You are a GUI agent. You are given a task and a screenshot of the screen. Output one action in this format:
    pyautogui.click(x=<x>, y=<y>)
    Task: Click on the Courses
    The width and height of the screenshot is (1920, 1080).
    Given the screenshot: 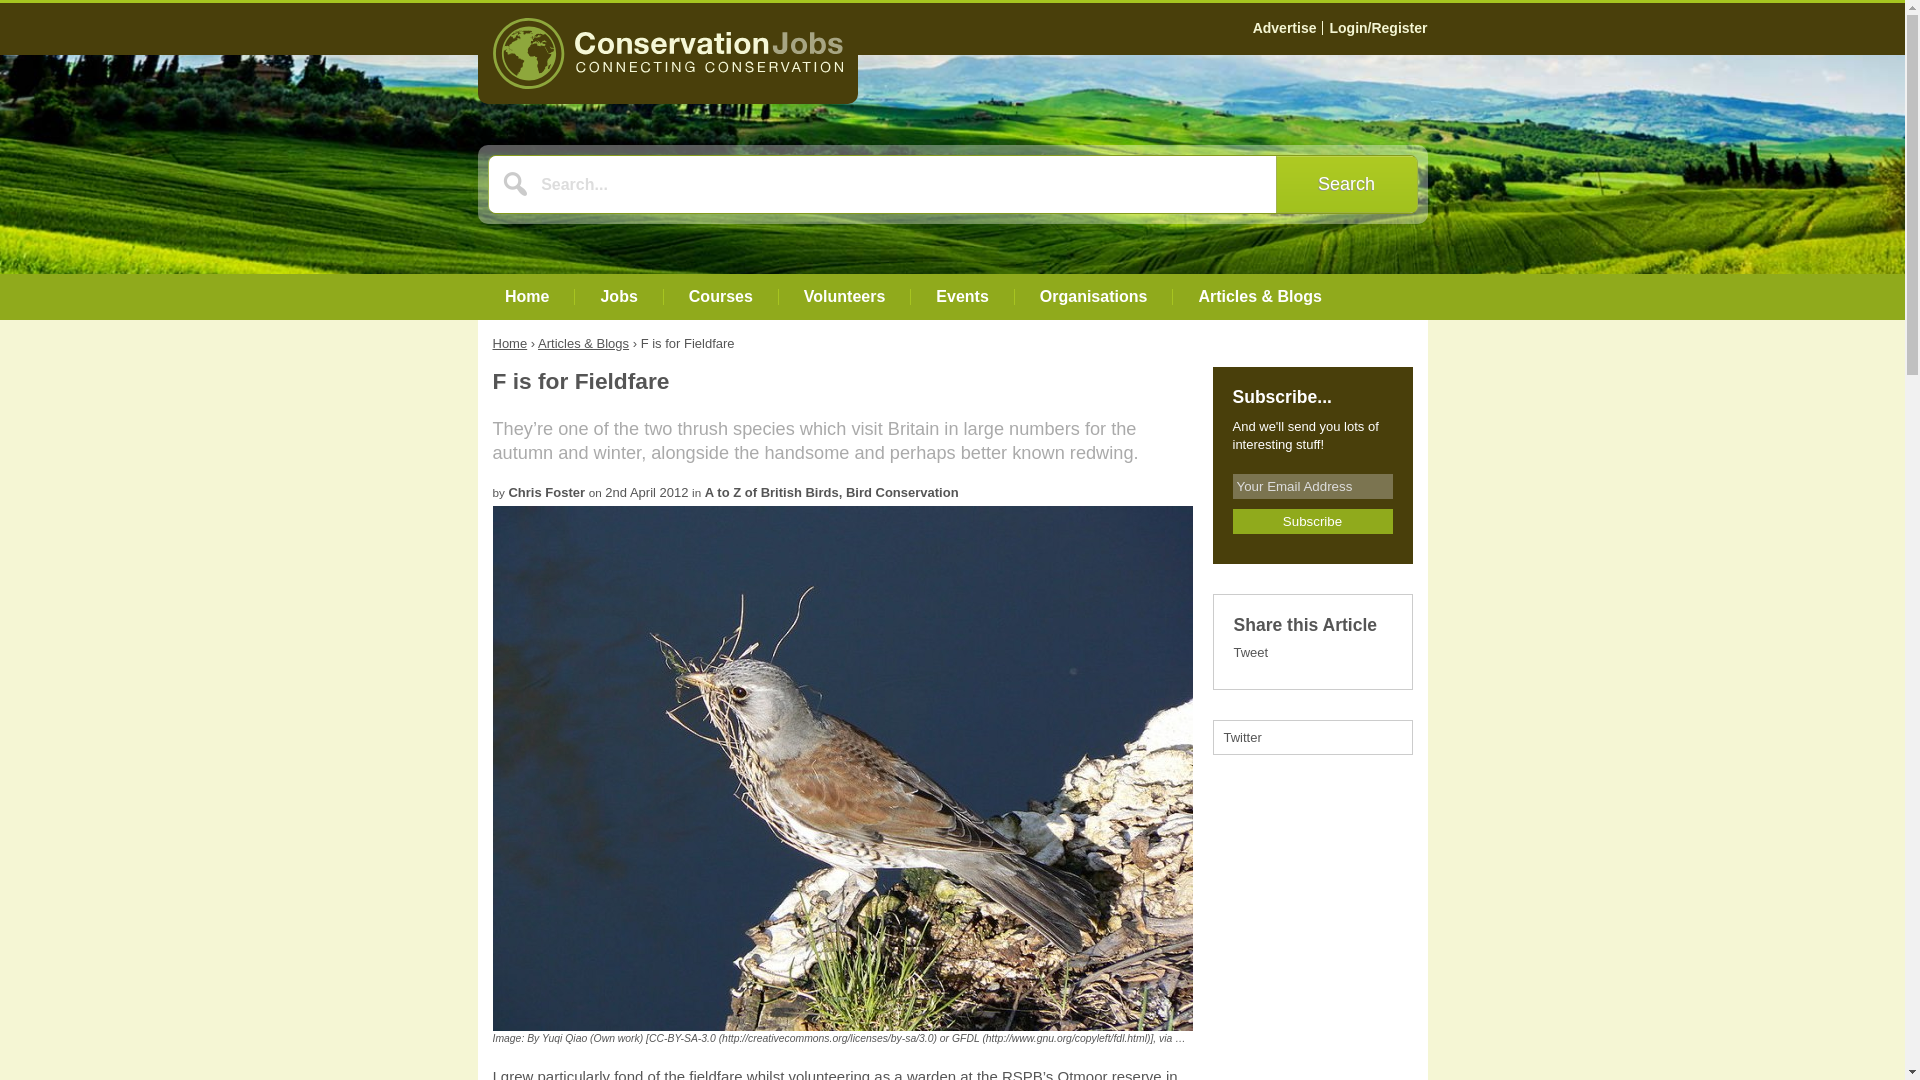 What is the action you would take?
    pyautogui.click(x=720, y=296)
    